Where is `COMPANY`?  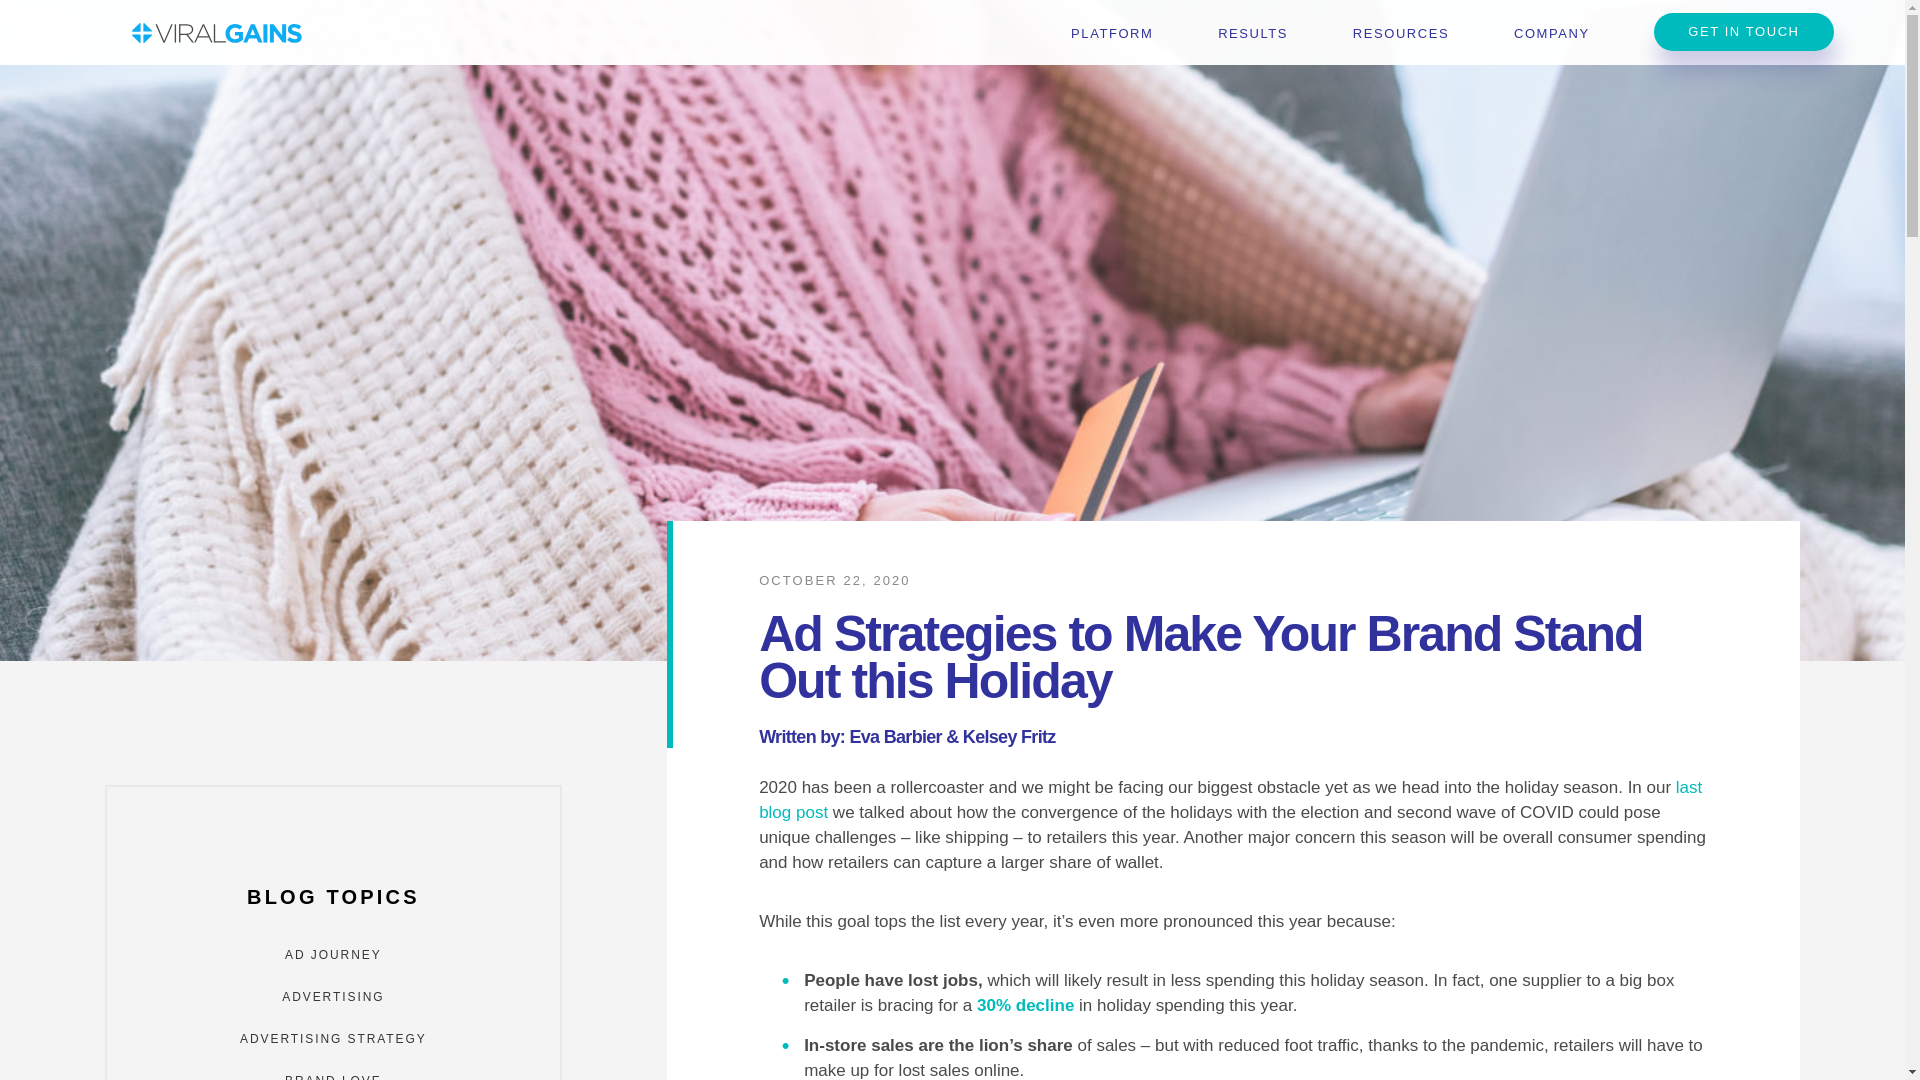
COMPANY is located at coordinates (1552, 33).